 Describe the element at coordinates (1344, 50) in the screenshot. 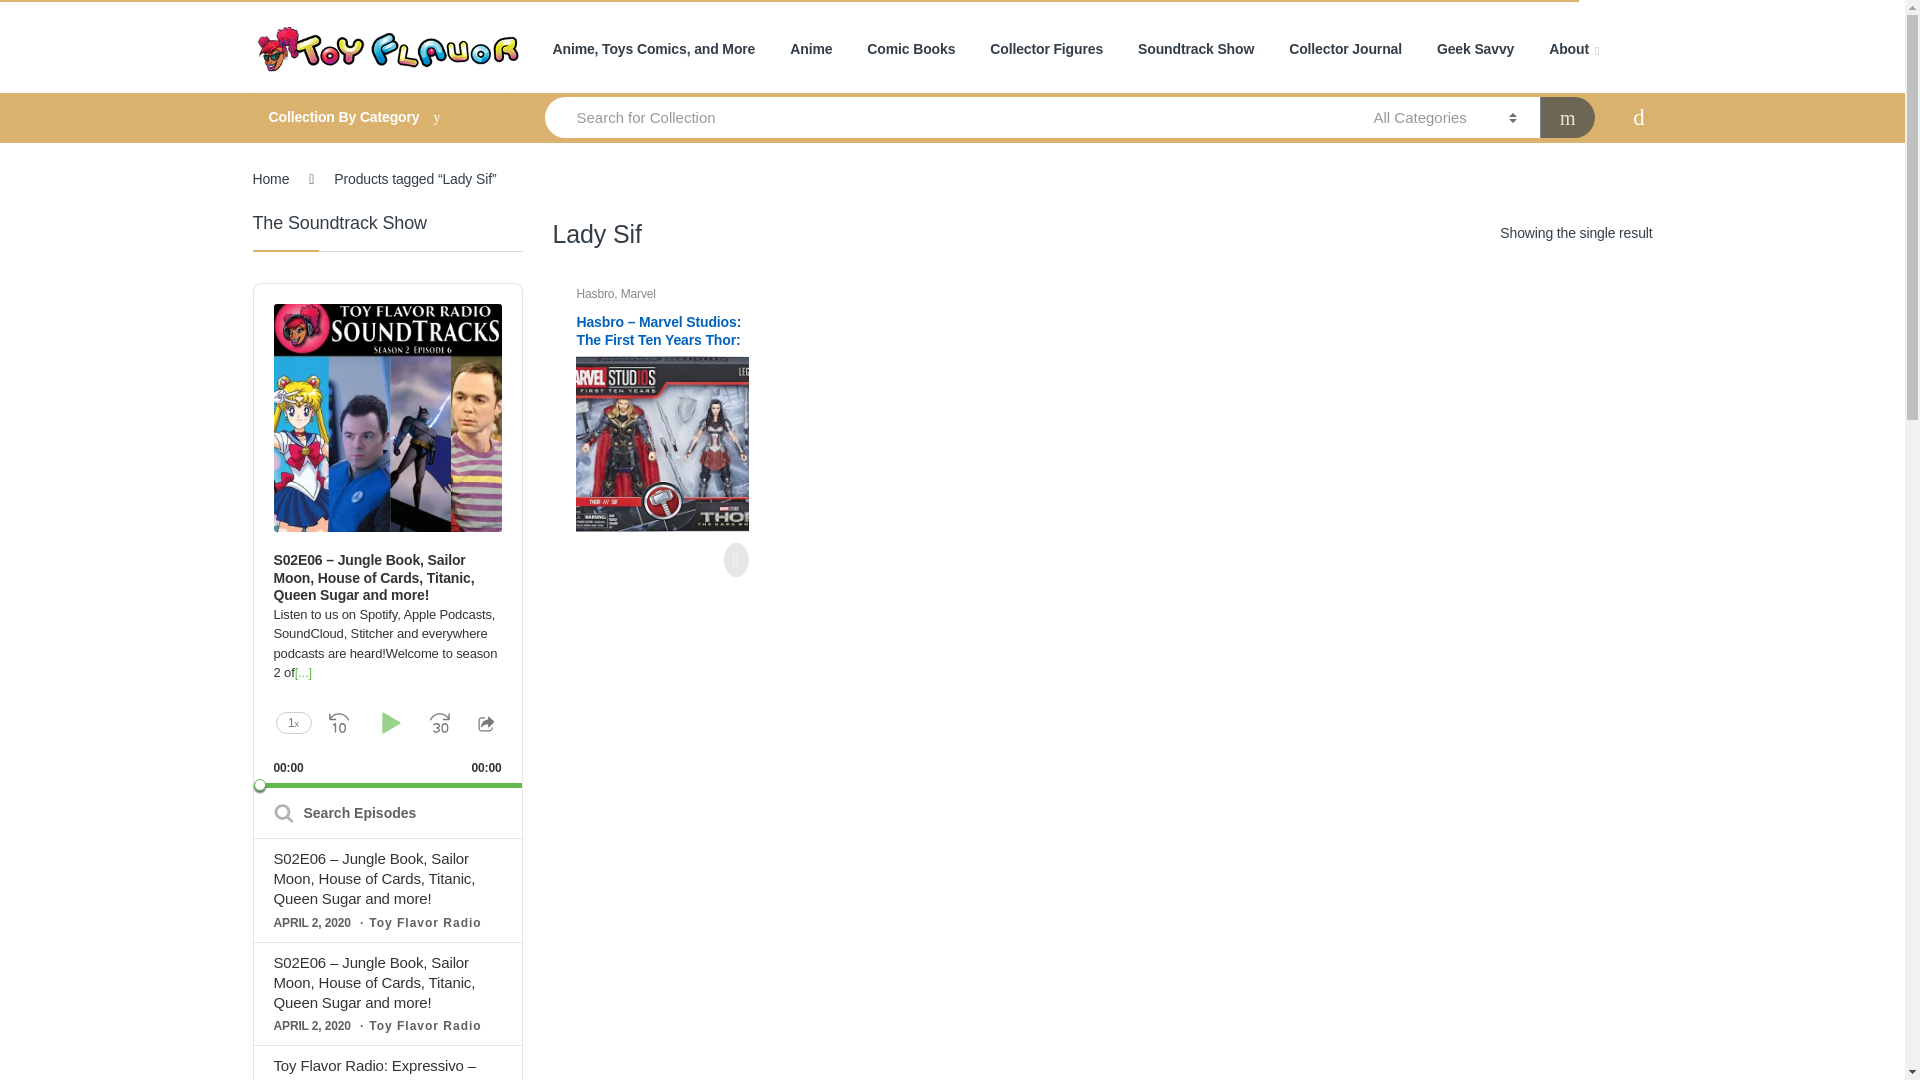

I see `Collector Journal` at that location.